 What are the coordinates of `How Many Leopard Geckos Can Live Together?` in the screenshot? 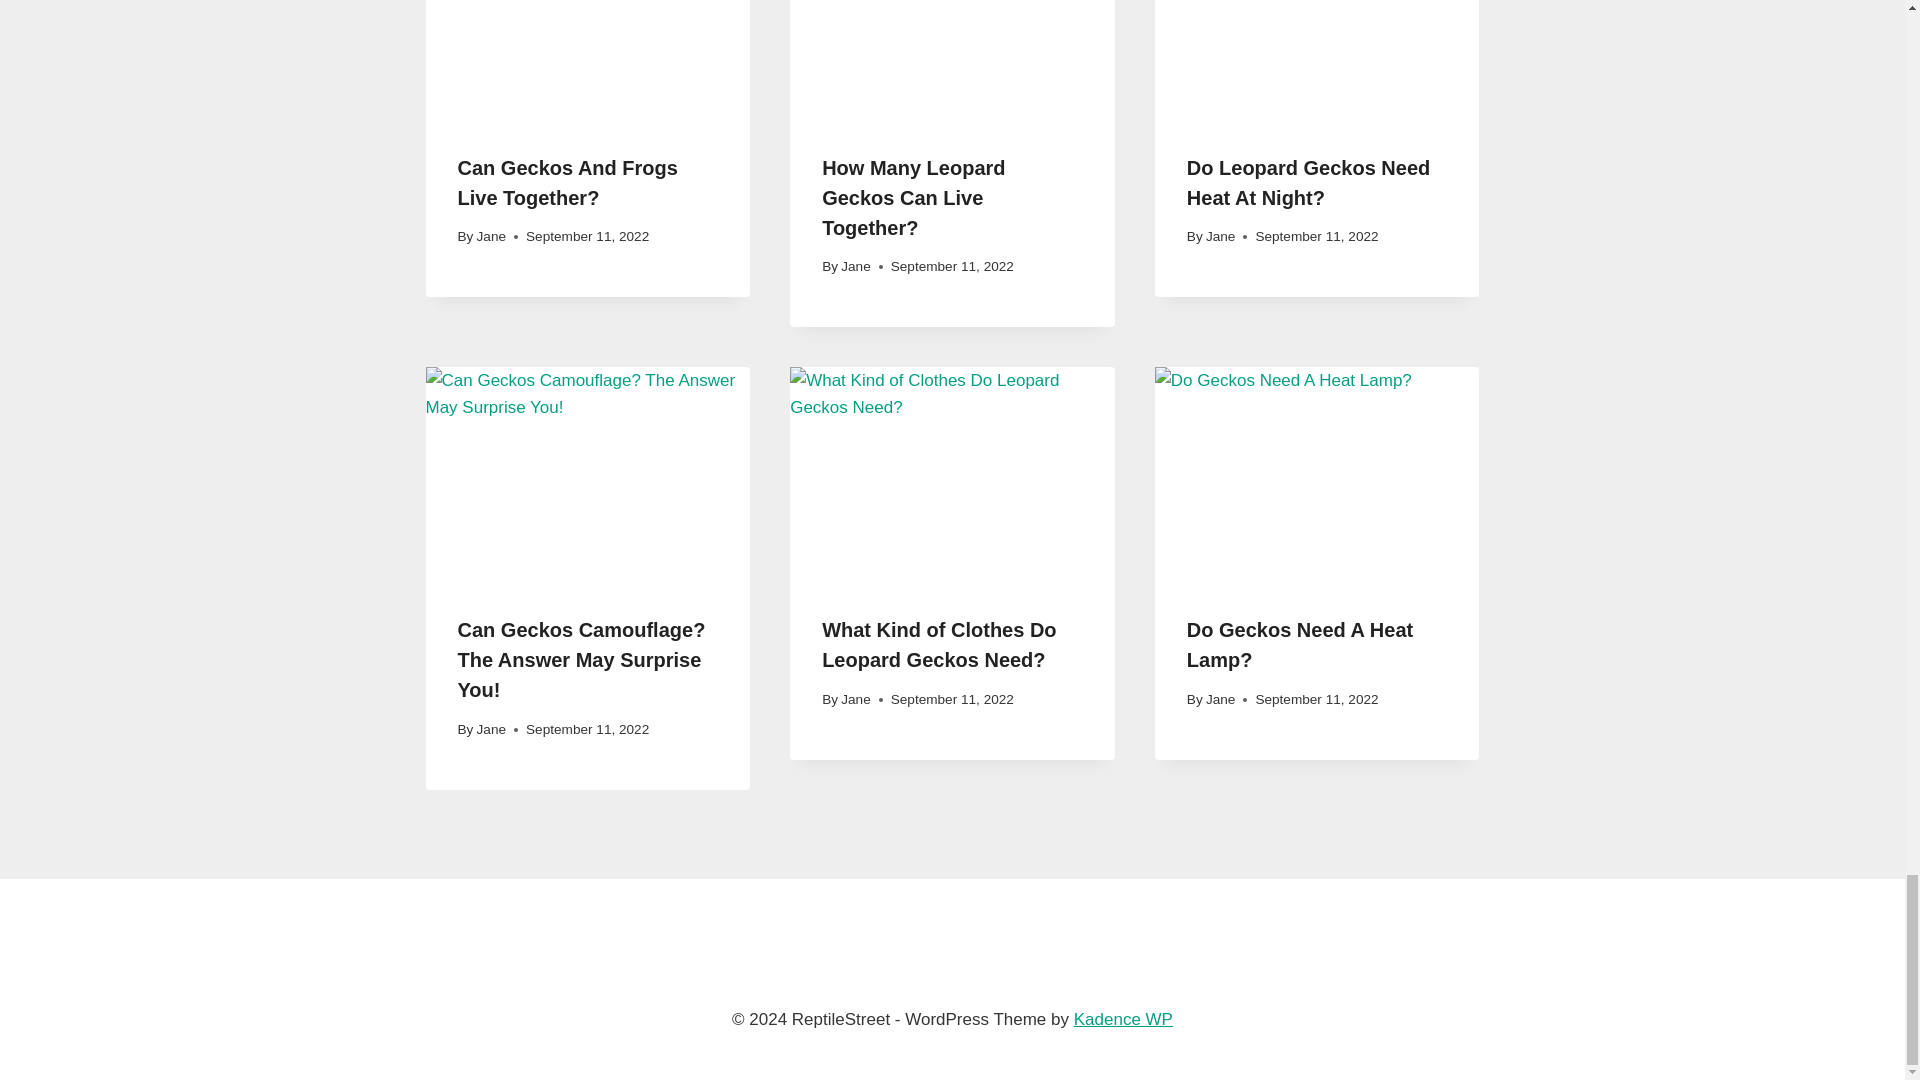 It's located at (912, 197).